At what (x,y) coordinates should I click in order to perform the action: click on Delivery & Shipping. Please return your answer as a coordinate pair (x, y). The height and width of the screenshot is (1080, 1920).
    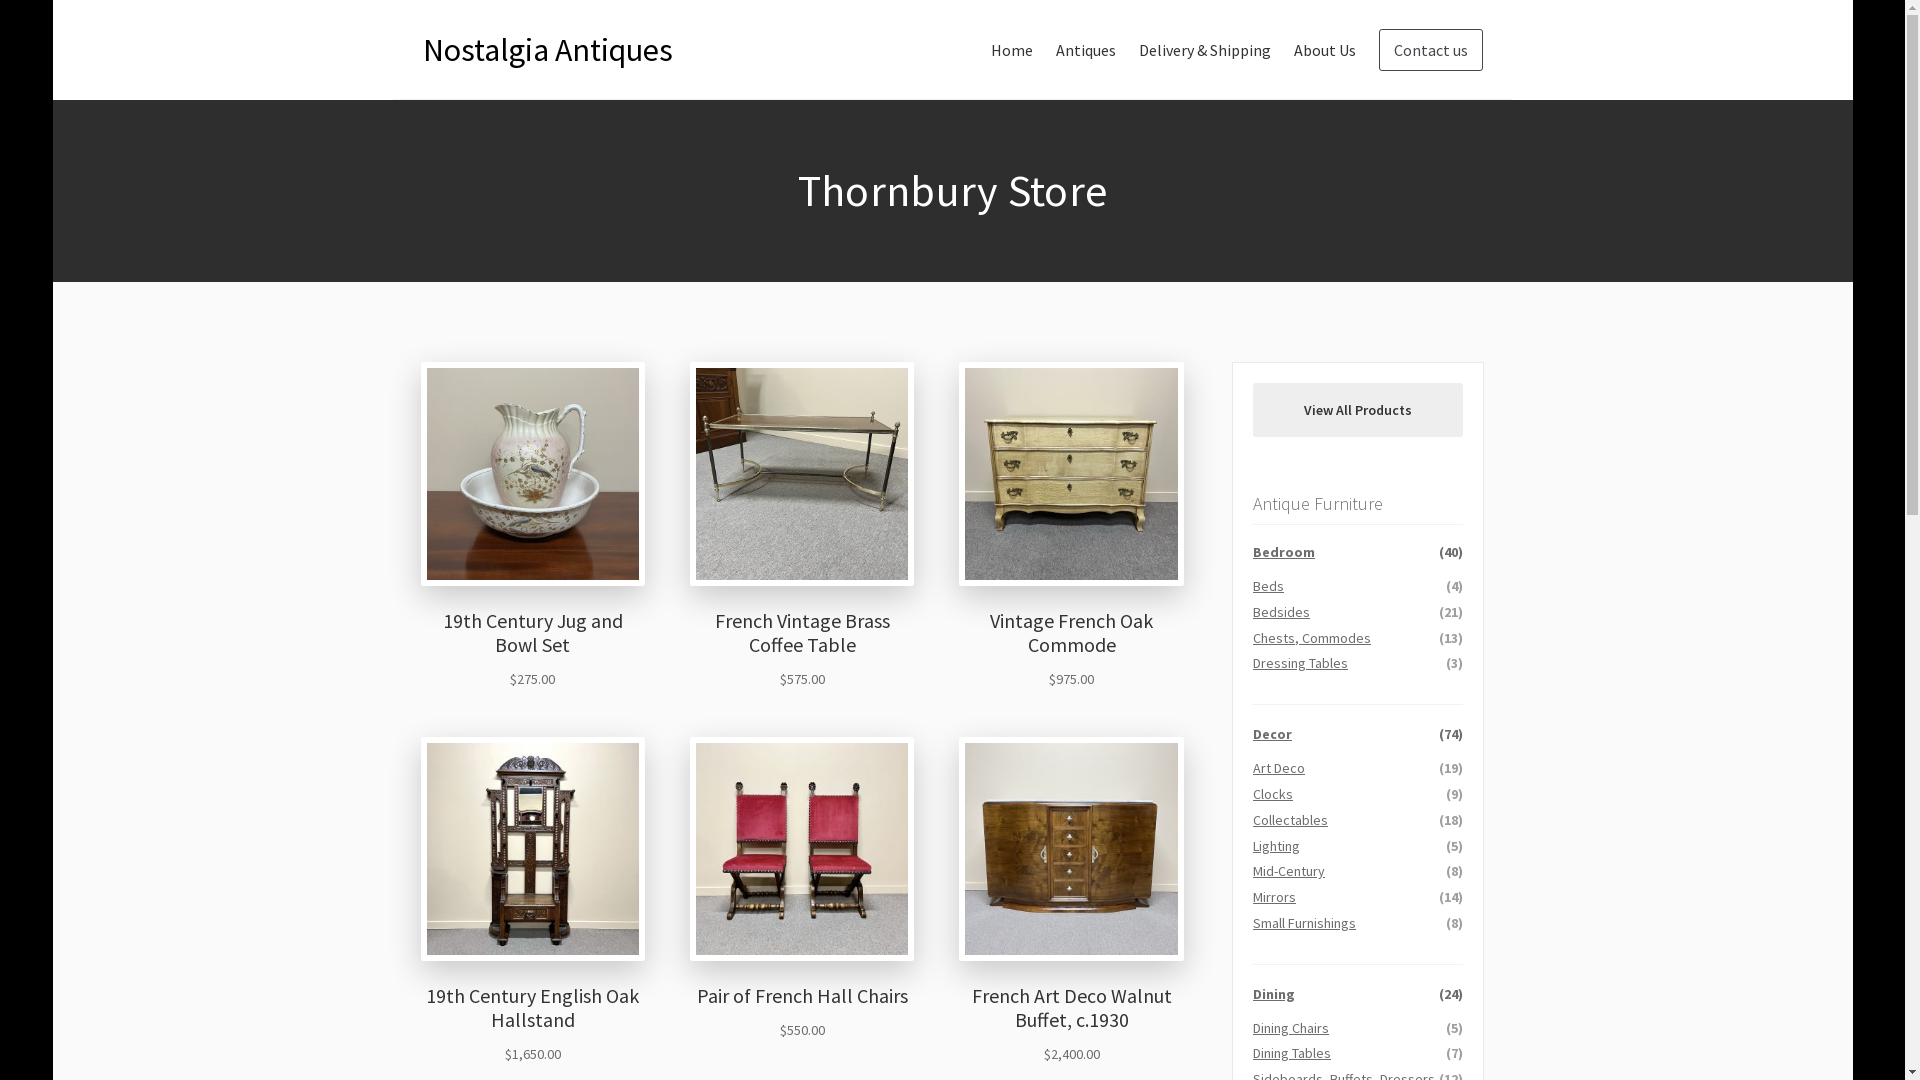
    Looking at the image, I should click on (1204, 50).